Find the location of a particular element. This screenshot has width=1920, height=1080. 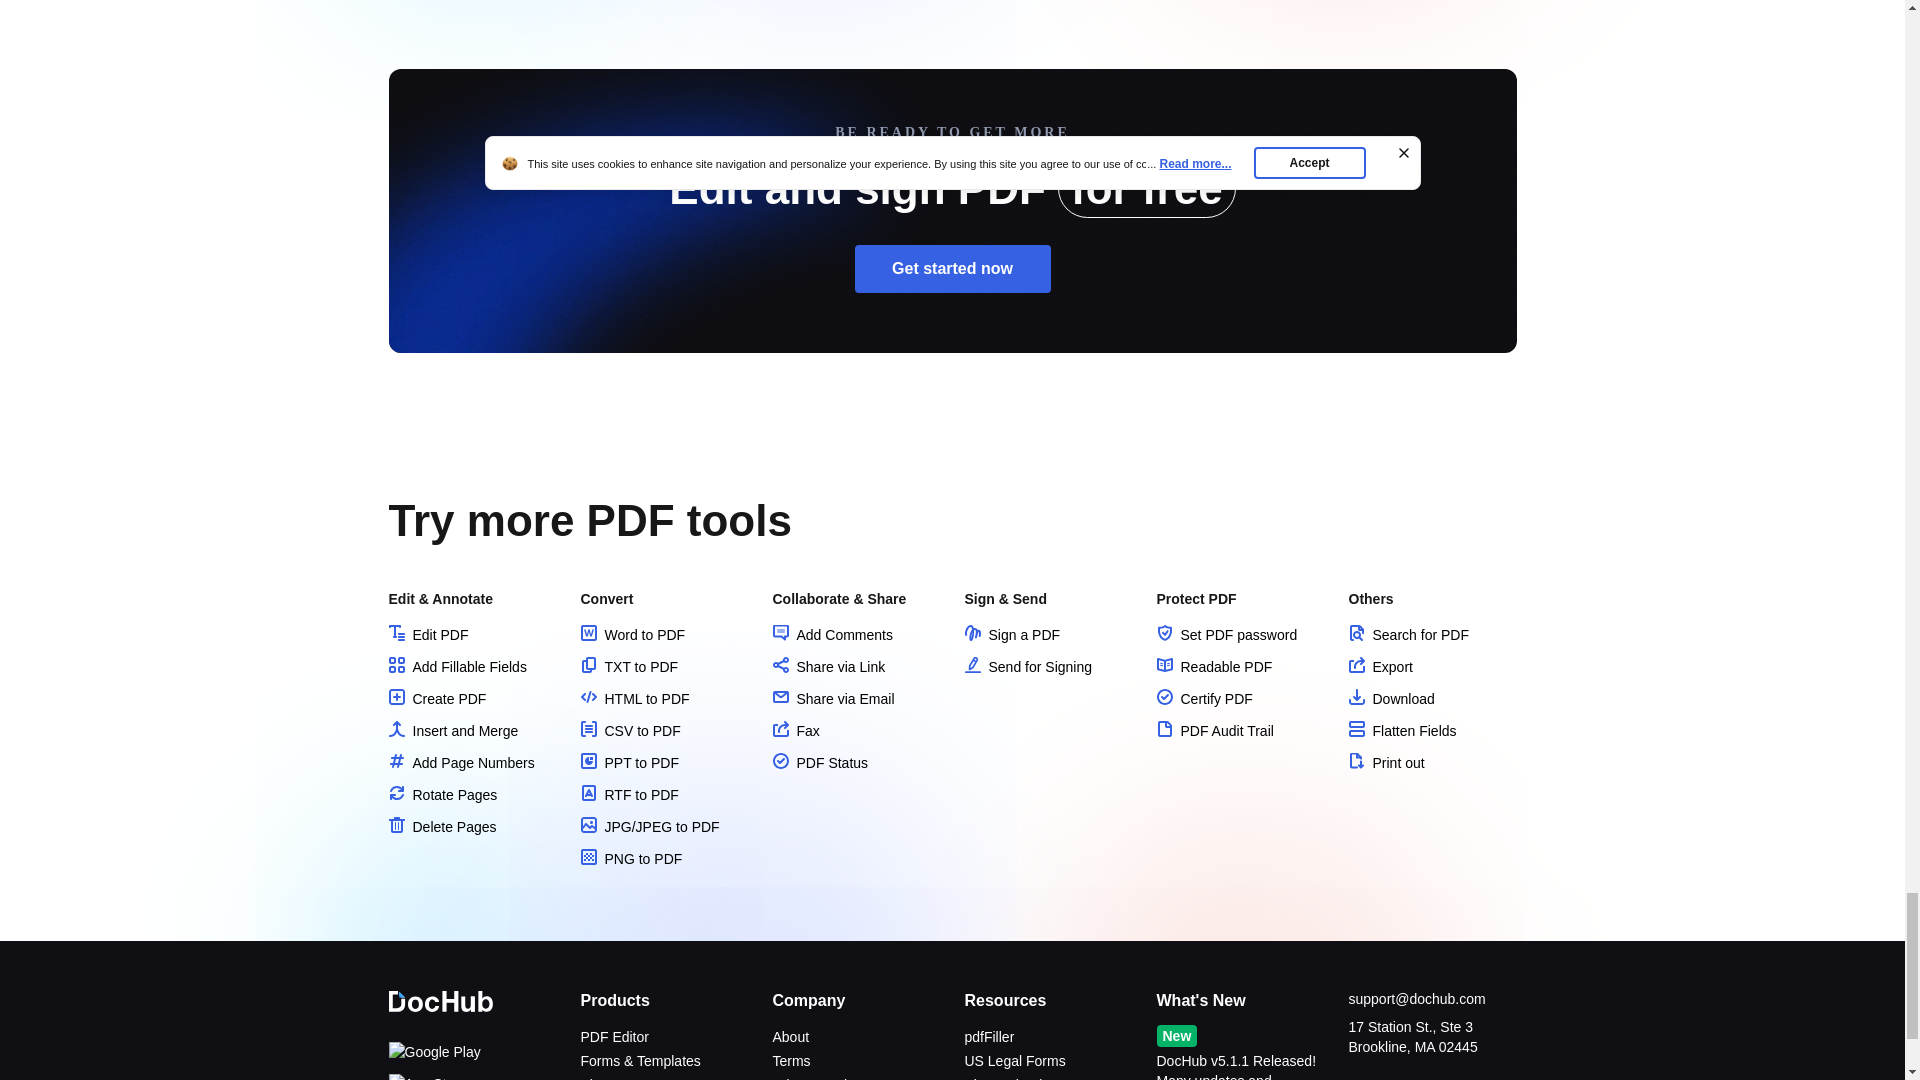

Insert and Merge is located at coordinates (452, 730).